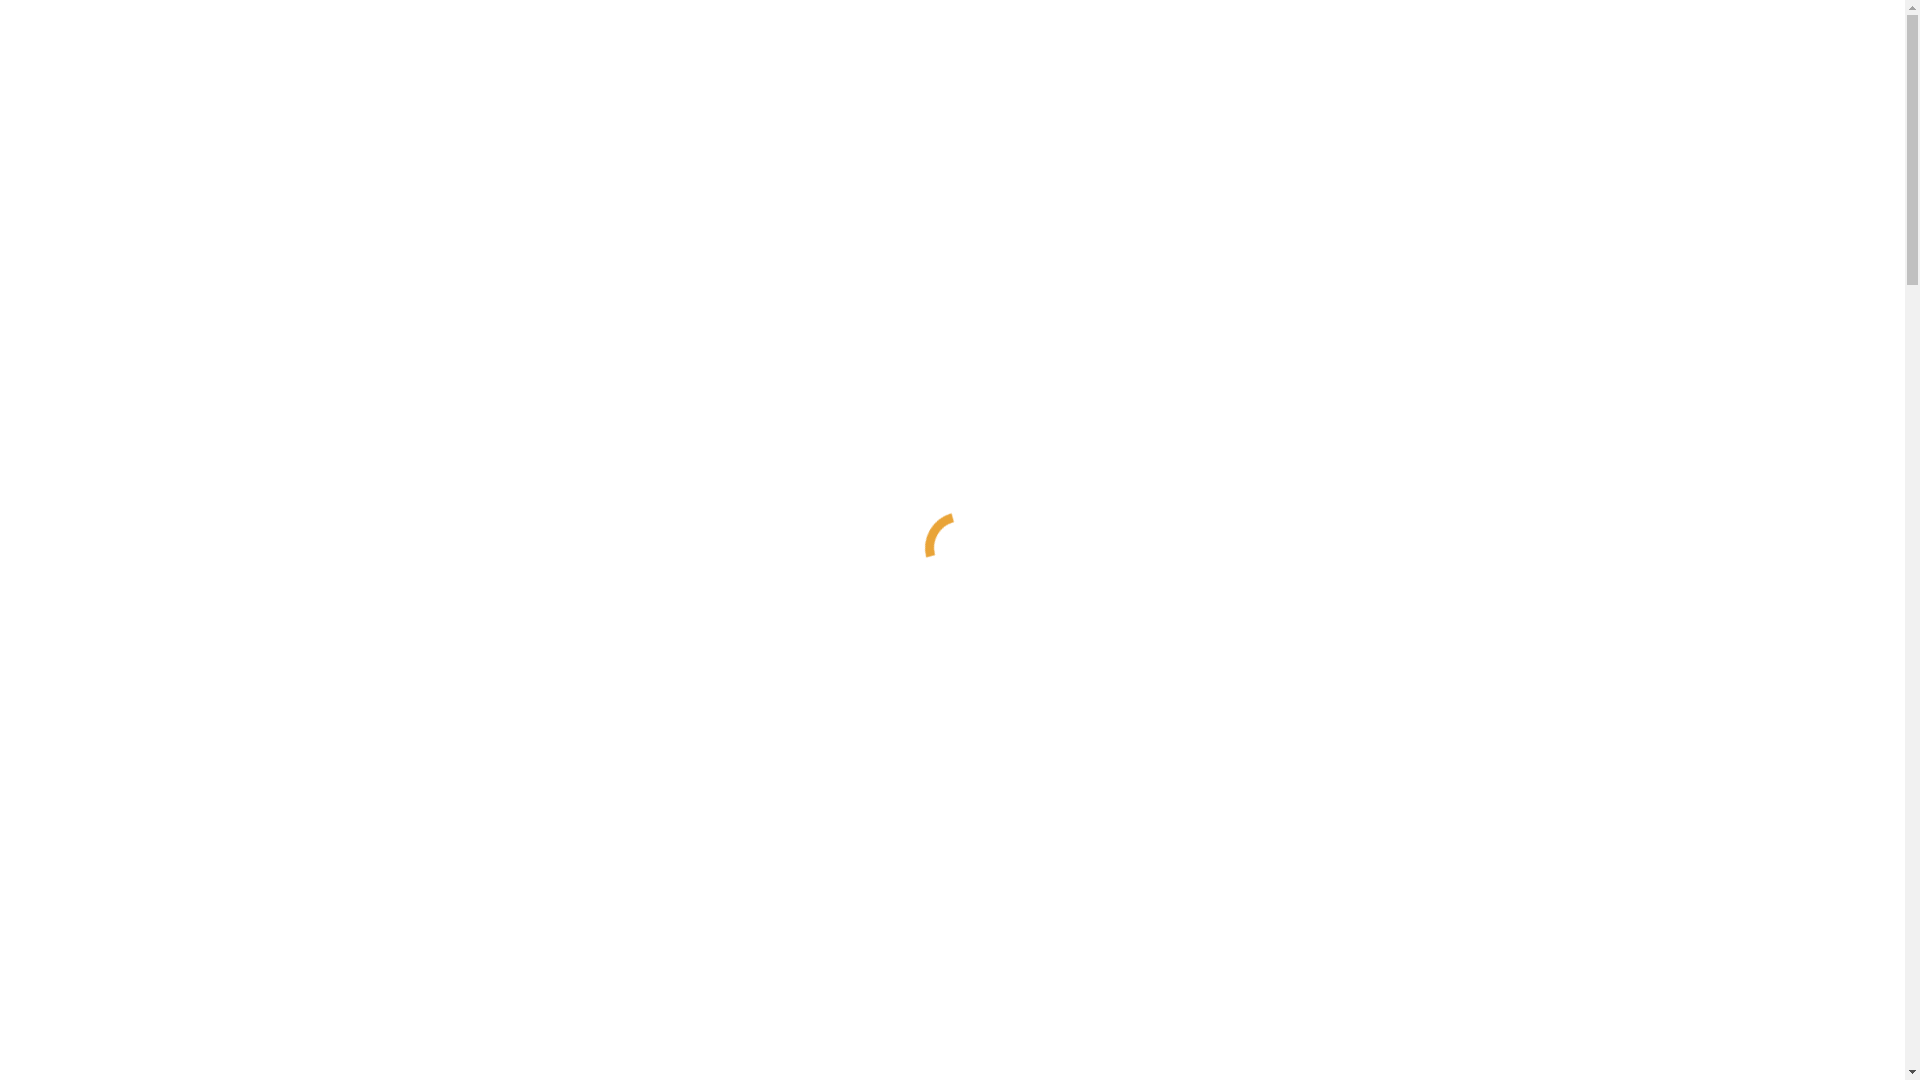 Image resolution: width=1920 pixels, height=1080 pixels. Describe the element at coordinates (68, 356) in the screenshot. I see `Home` at that location.